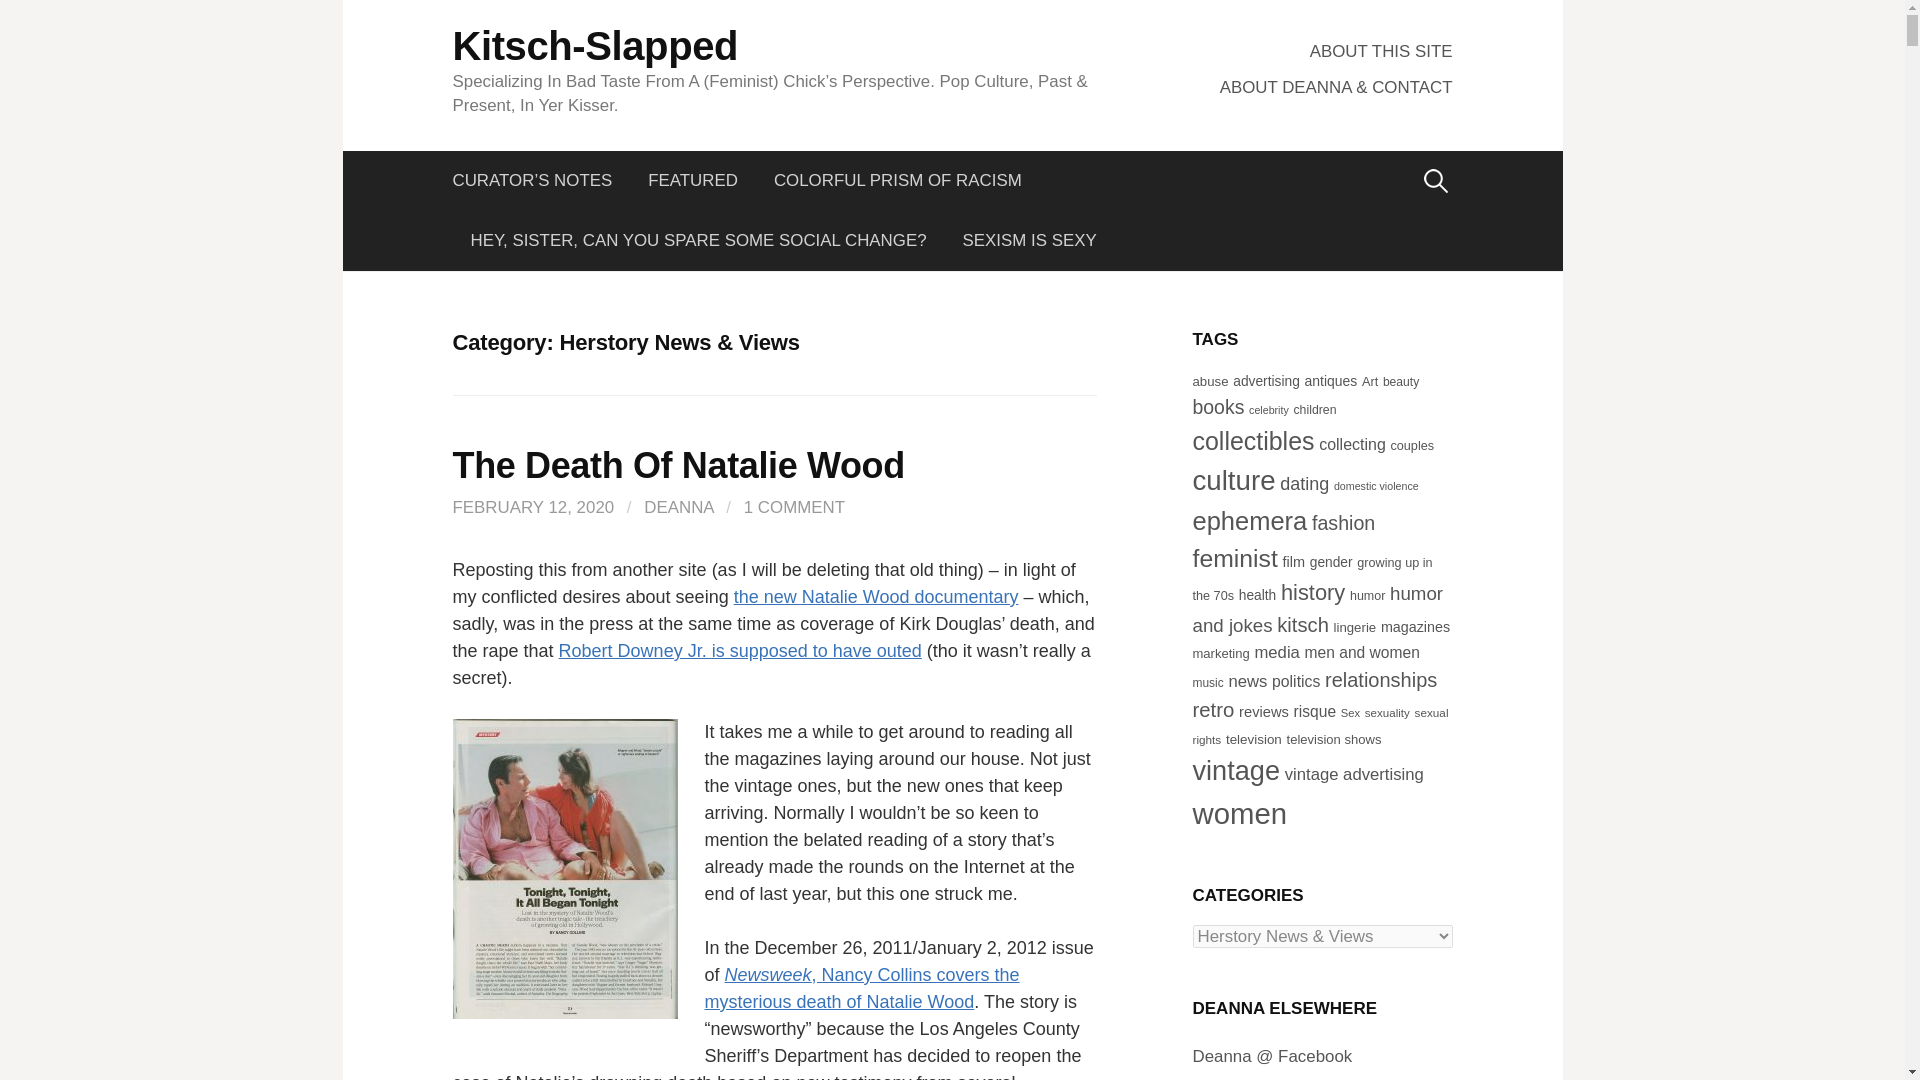 Image resolution: width=1920 pixels, height=1080 pixels. I want to click on SEXISM IS SEXY, so click(1030, 240).